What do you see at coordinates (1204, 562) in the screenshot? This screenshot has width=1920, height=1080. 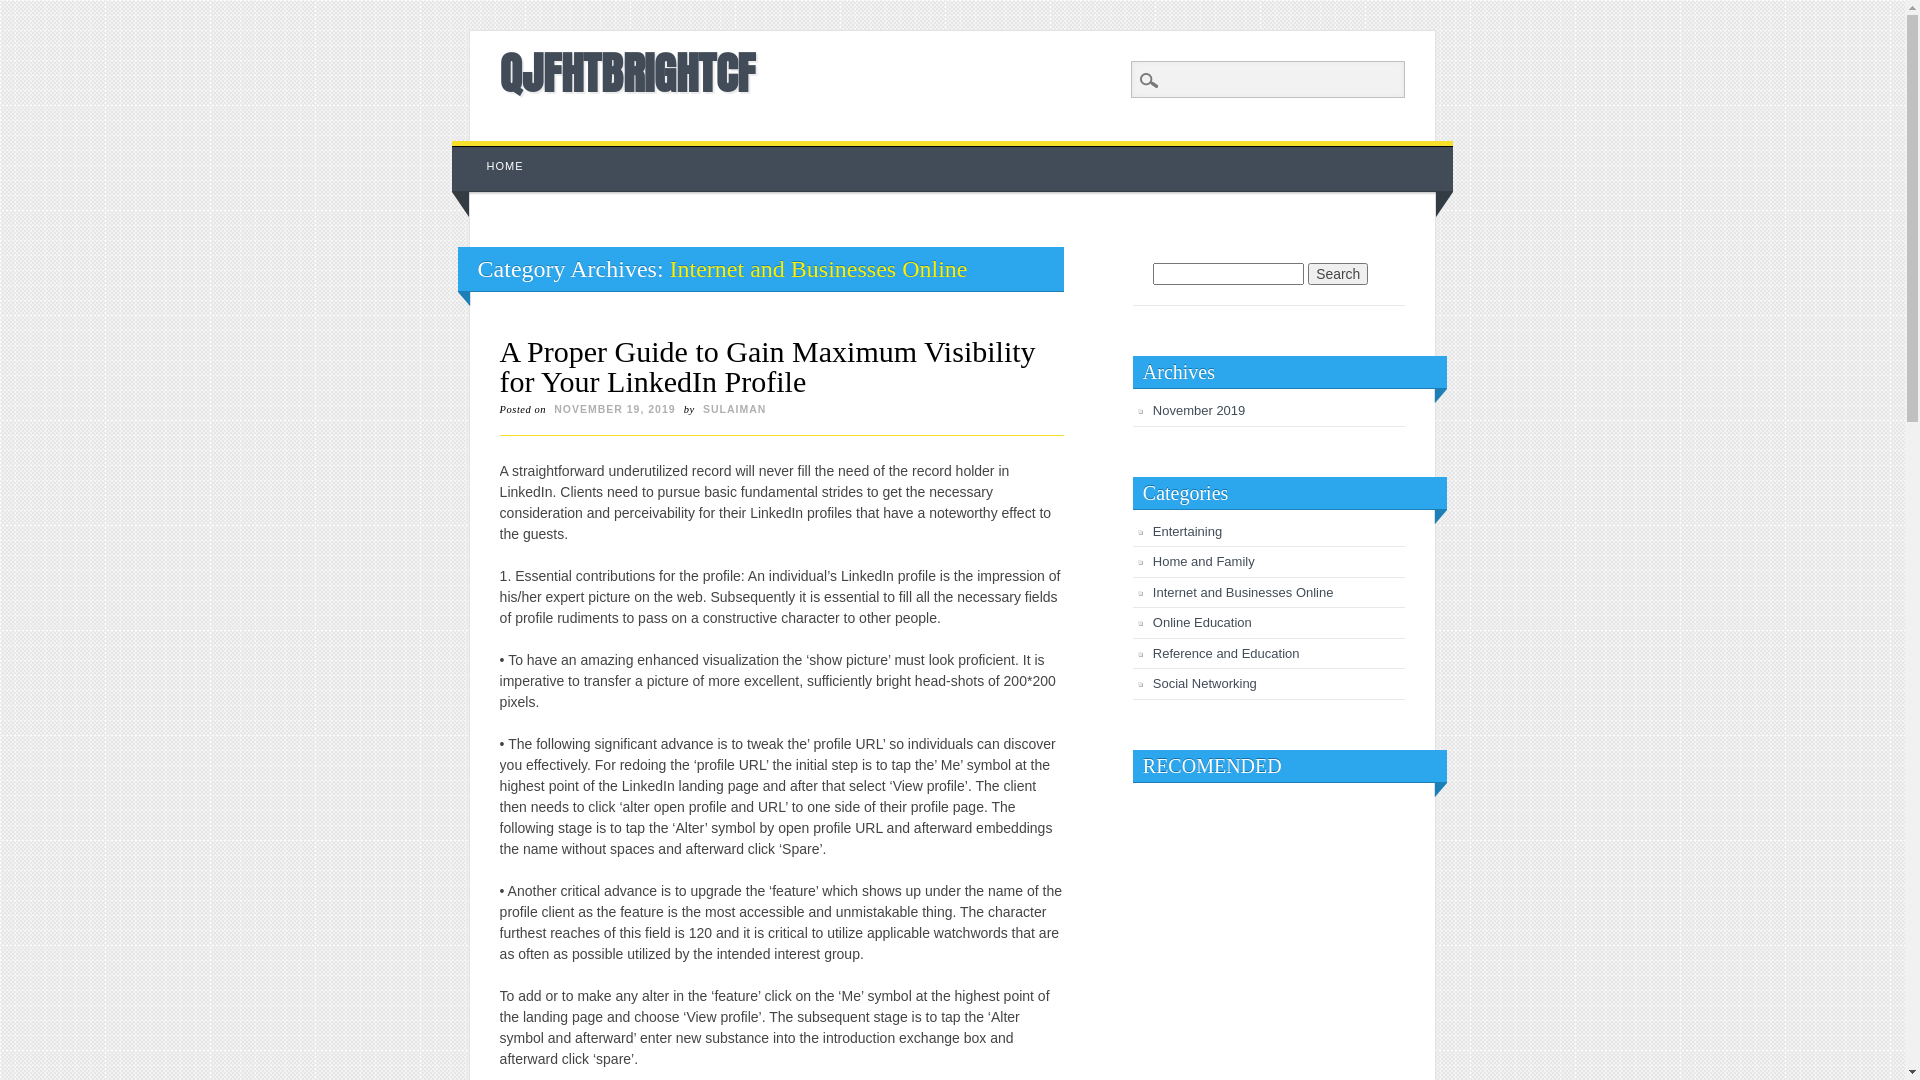 I see `Home and Family` at bounding box center [1204, 562].